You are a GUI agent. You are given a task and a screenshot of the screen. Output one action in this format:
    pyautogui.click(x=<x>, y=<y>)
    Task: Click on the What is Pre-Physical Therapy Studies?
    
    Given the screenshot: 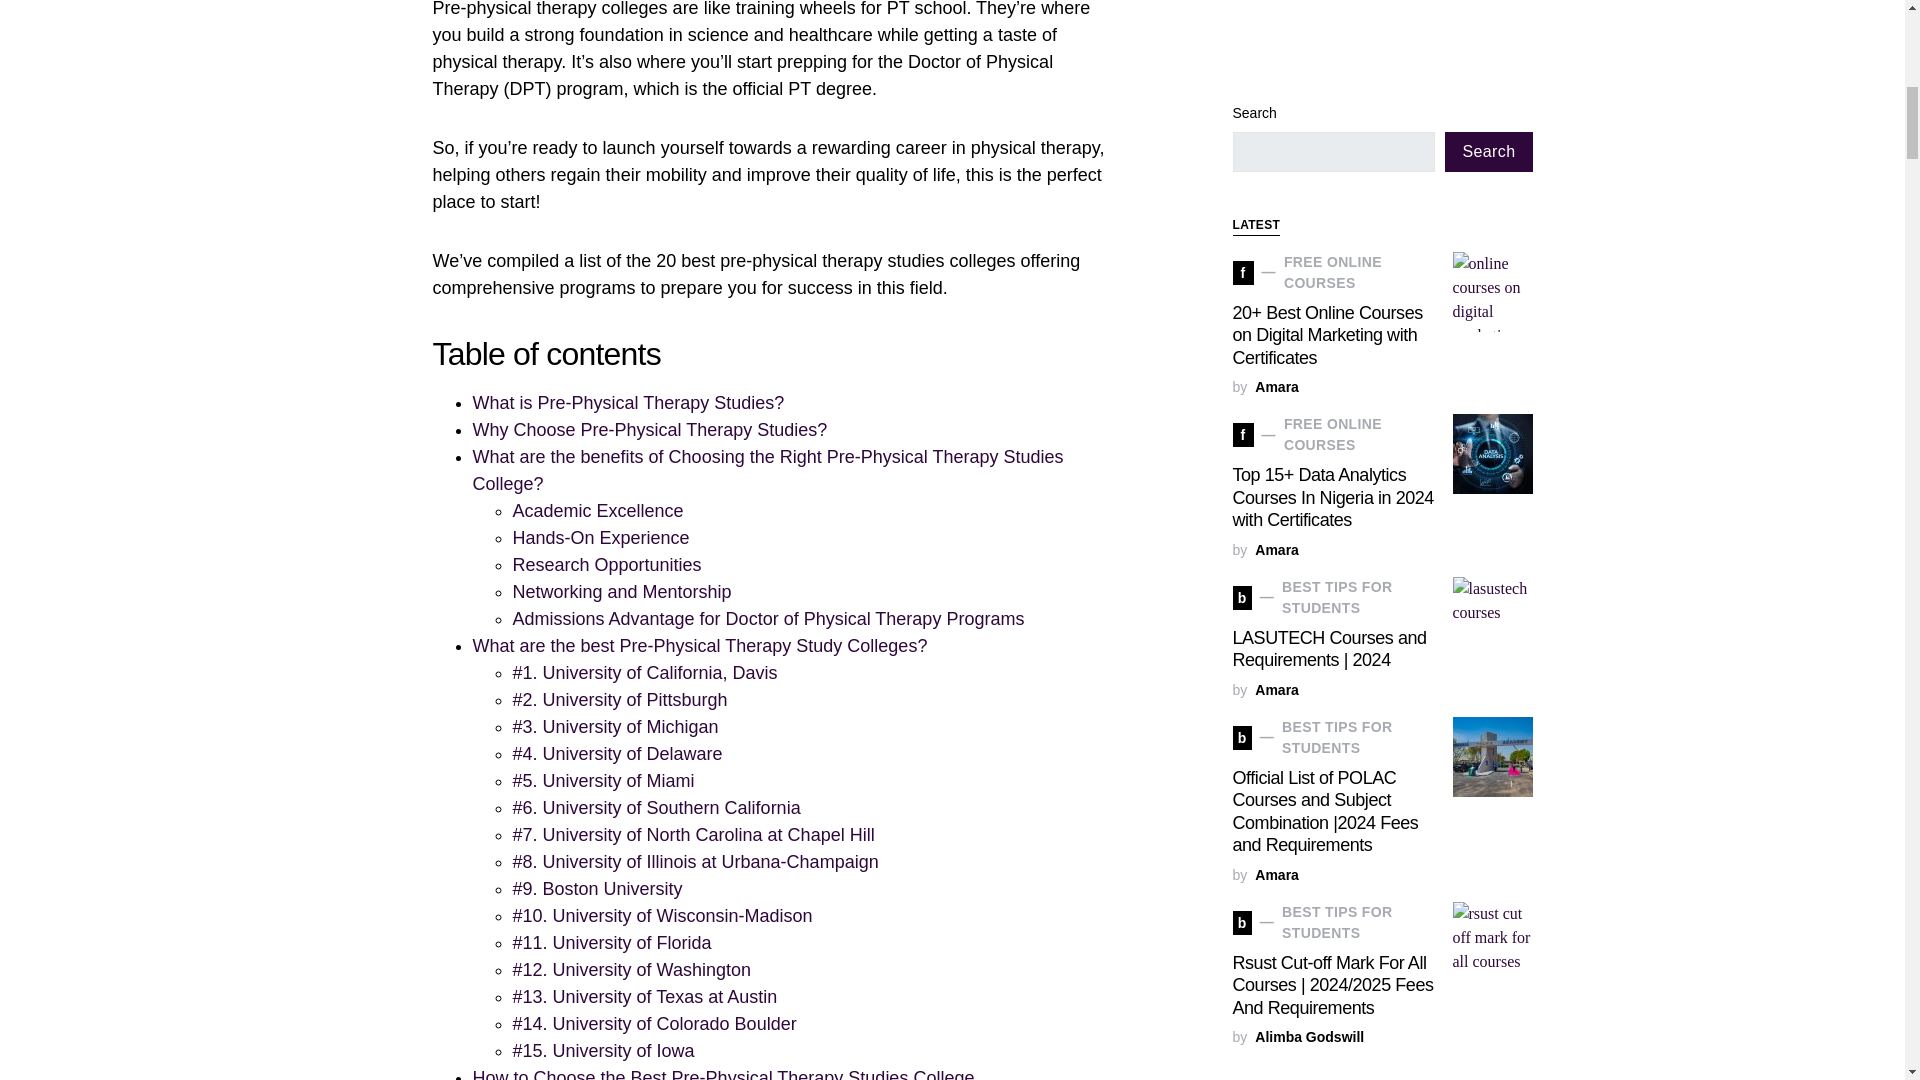 What is the action you would take?
    pyautogui.click(x=628, y=402)
    